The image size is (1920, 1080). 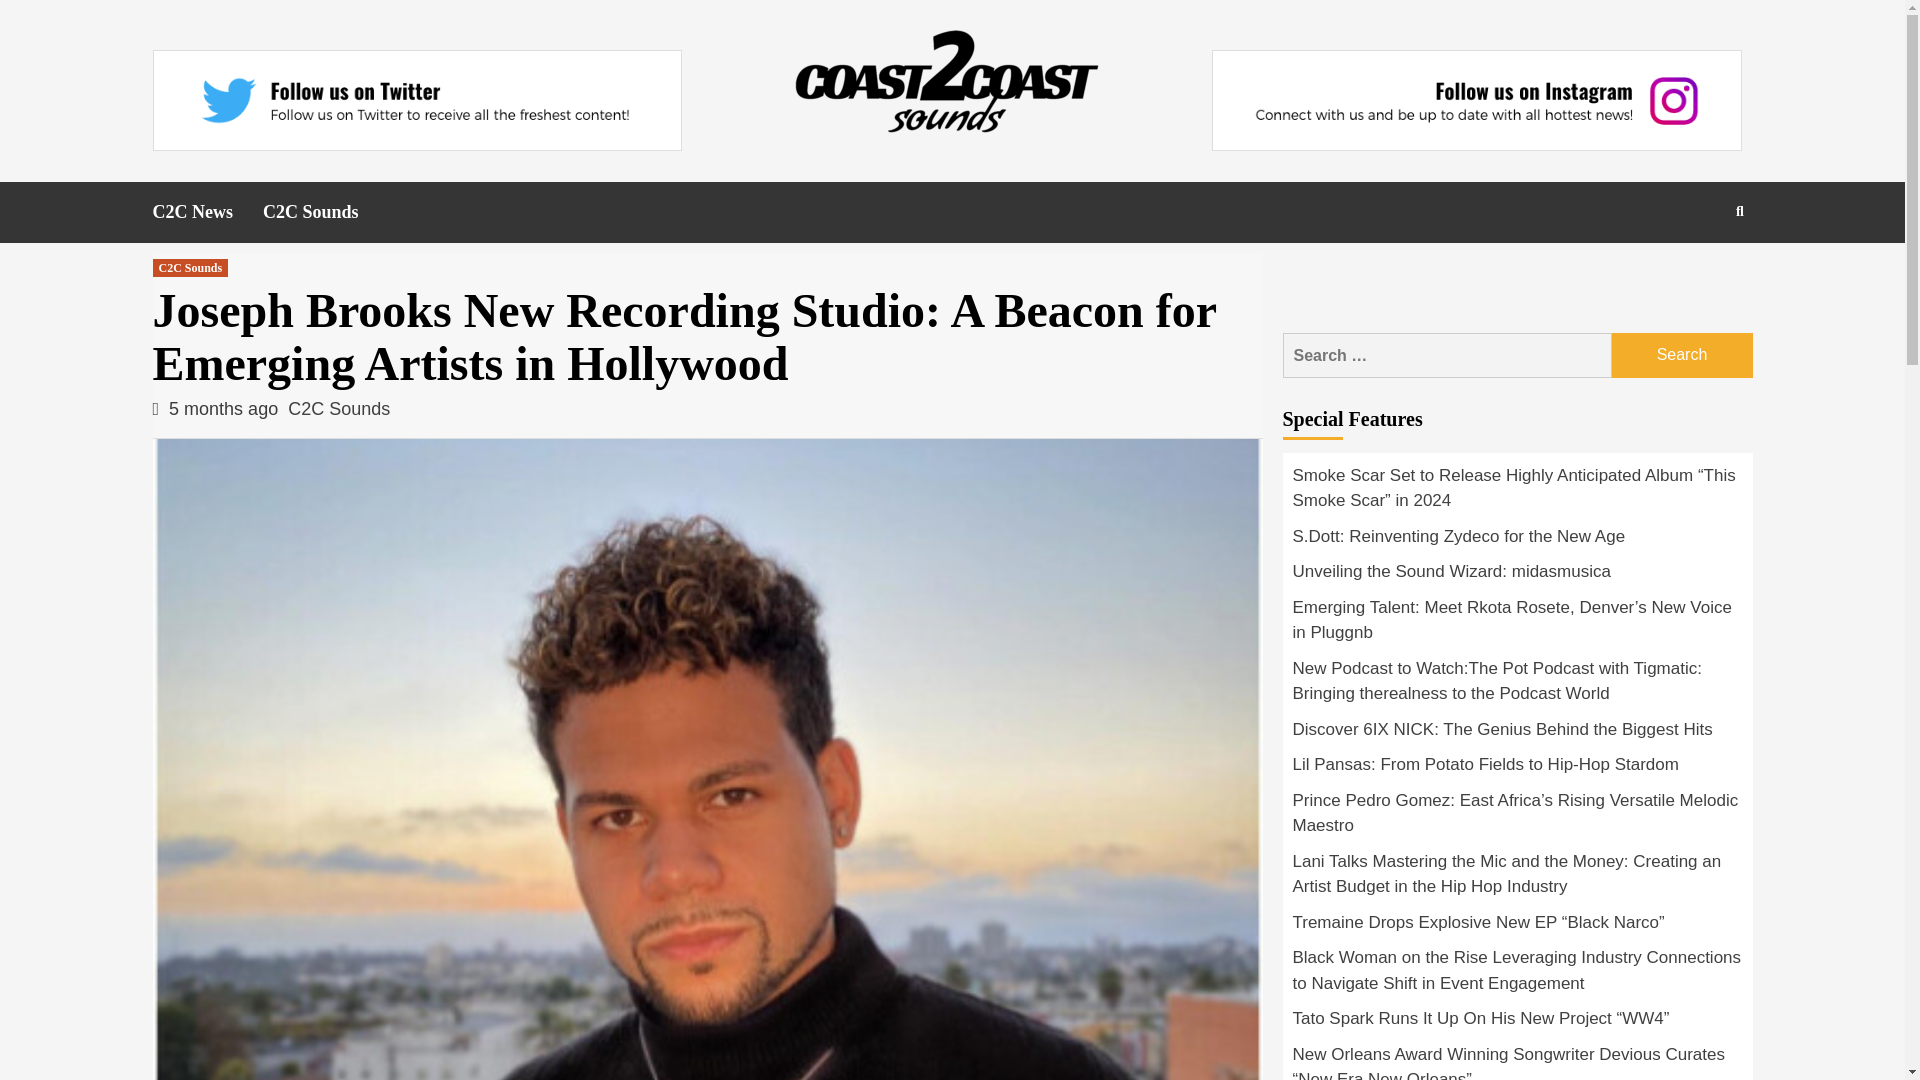 I want to click on C2C Sounds, so click(x=190, y=268).